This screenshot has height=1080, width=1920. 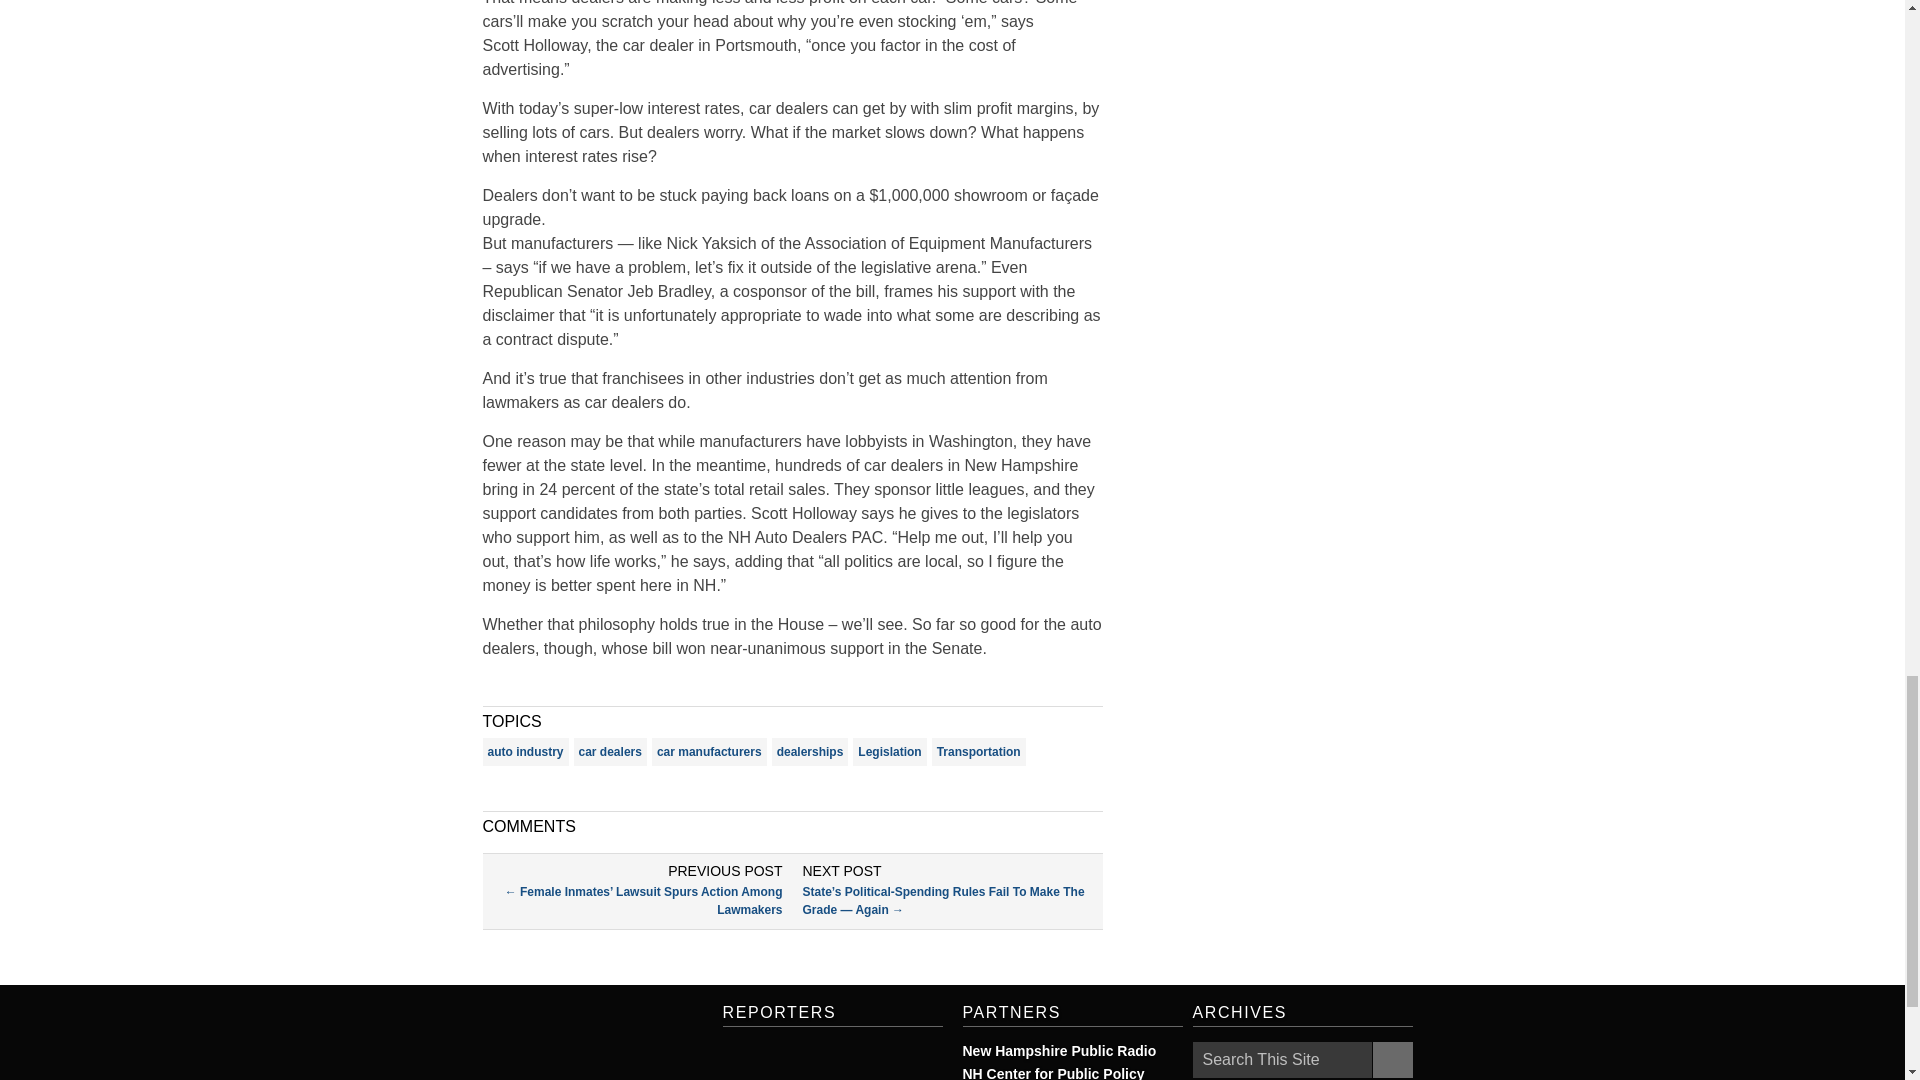 I want to click on car dealers, so click(x=610, y=751).